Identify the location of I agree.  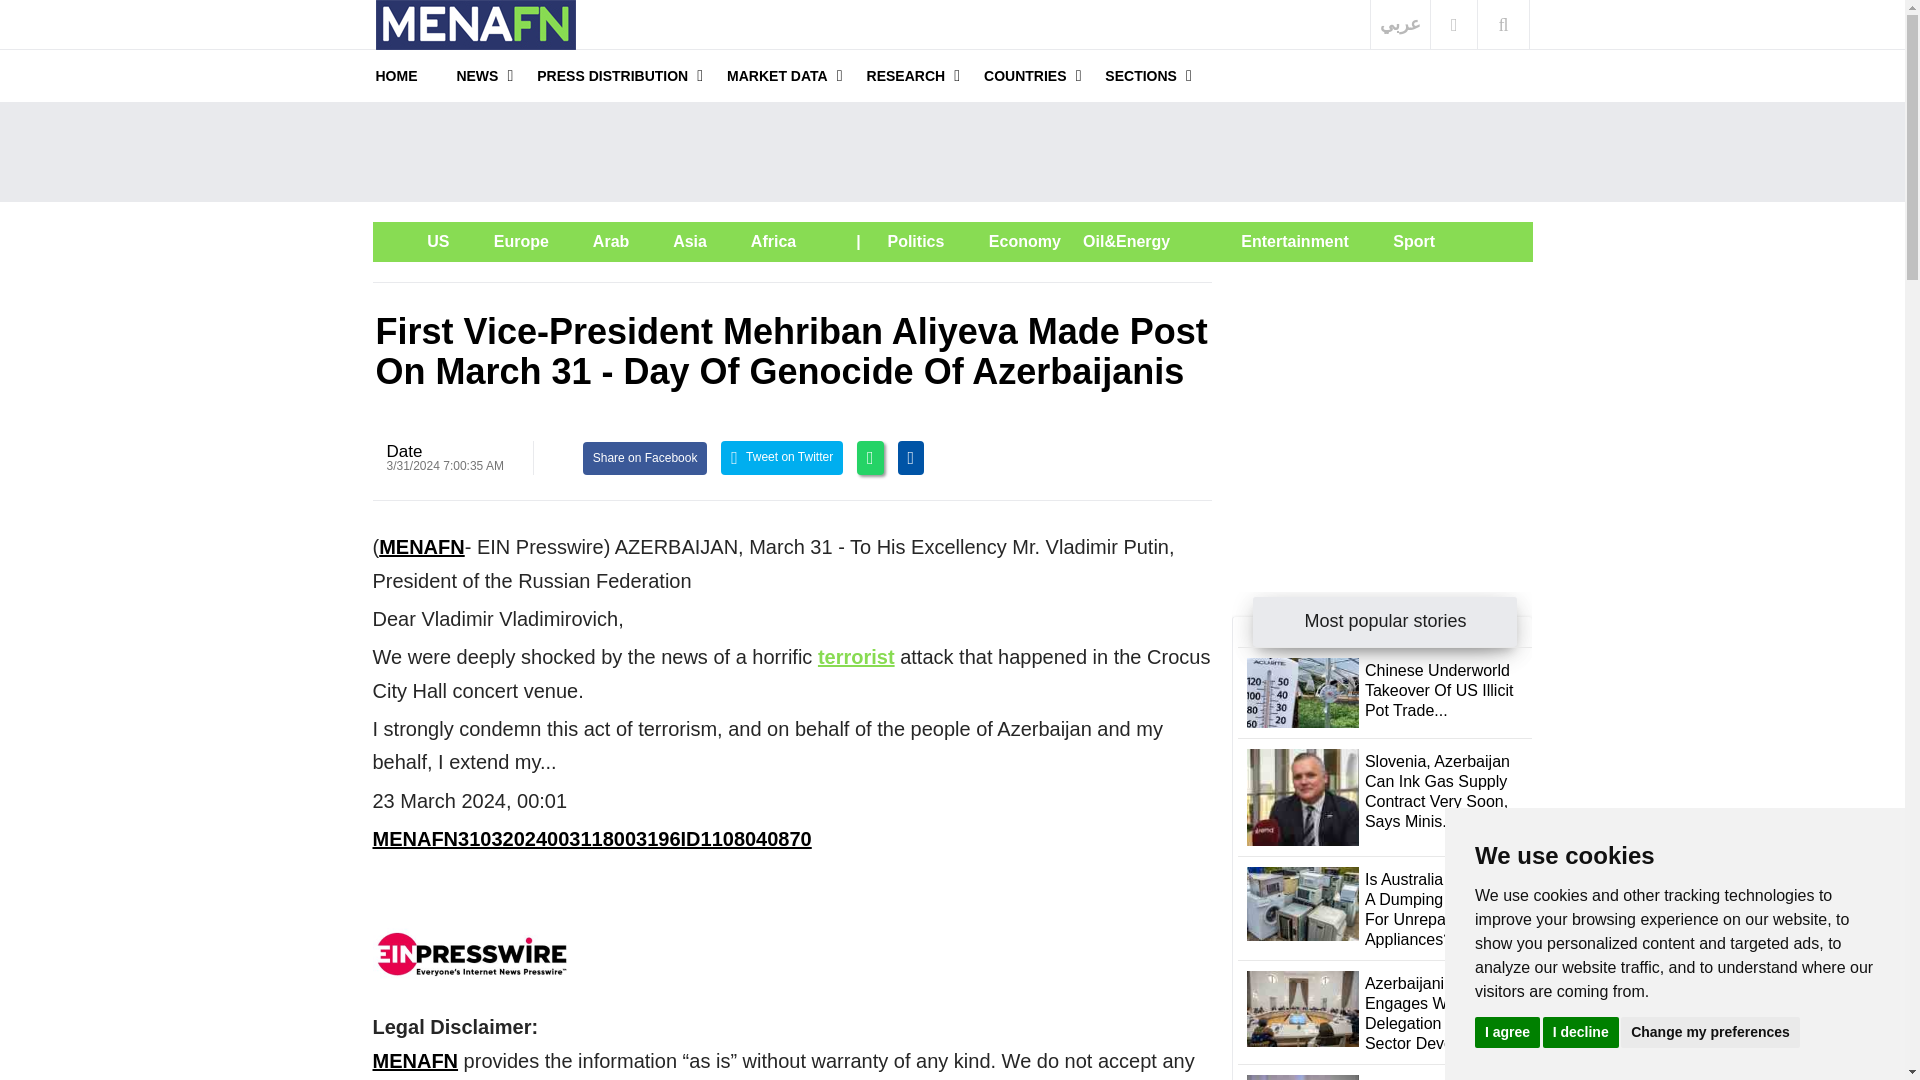
(1506, 1031).